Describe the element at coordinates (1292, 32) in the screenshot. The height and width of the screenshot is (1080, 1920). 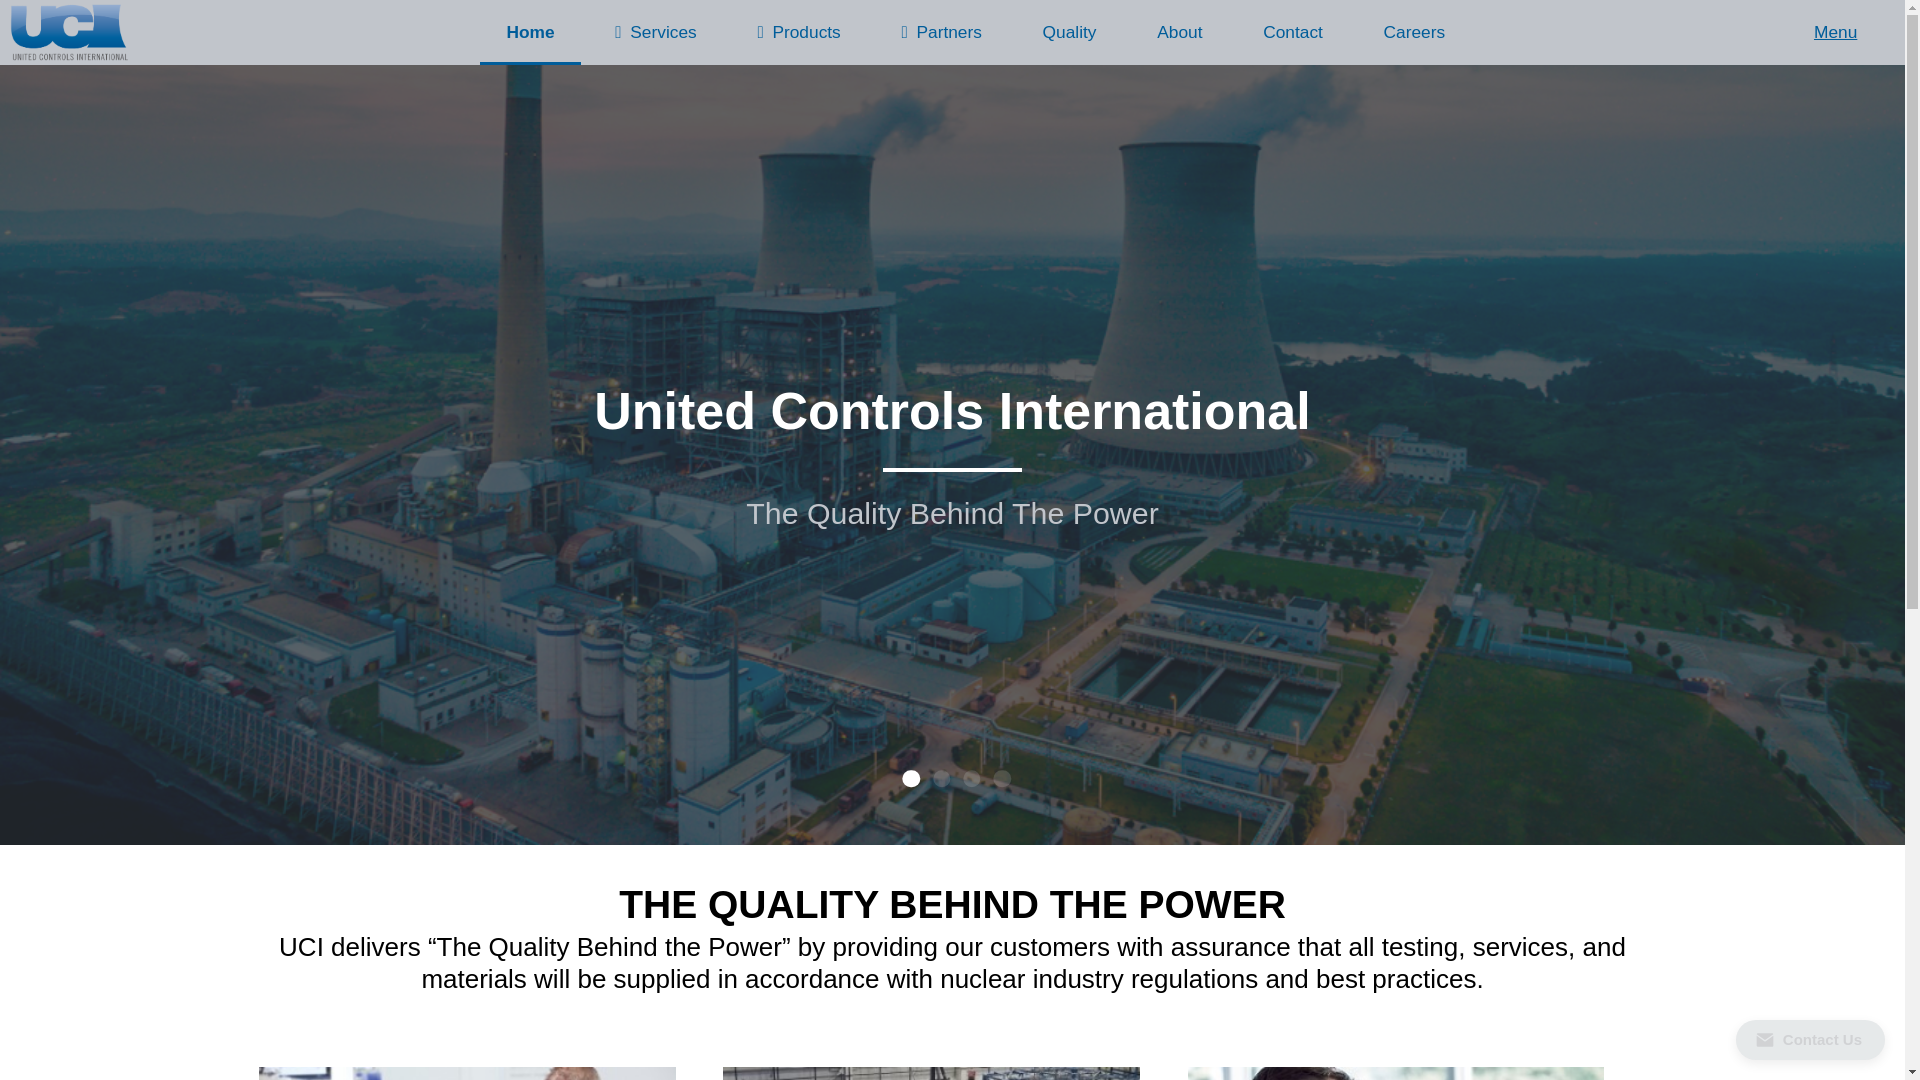
I see `Contact` at that location.